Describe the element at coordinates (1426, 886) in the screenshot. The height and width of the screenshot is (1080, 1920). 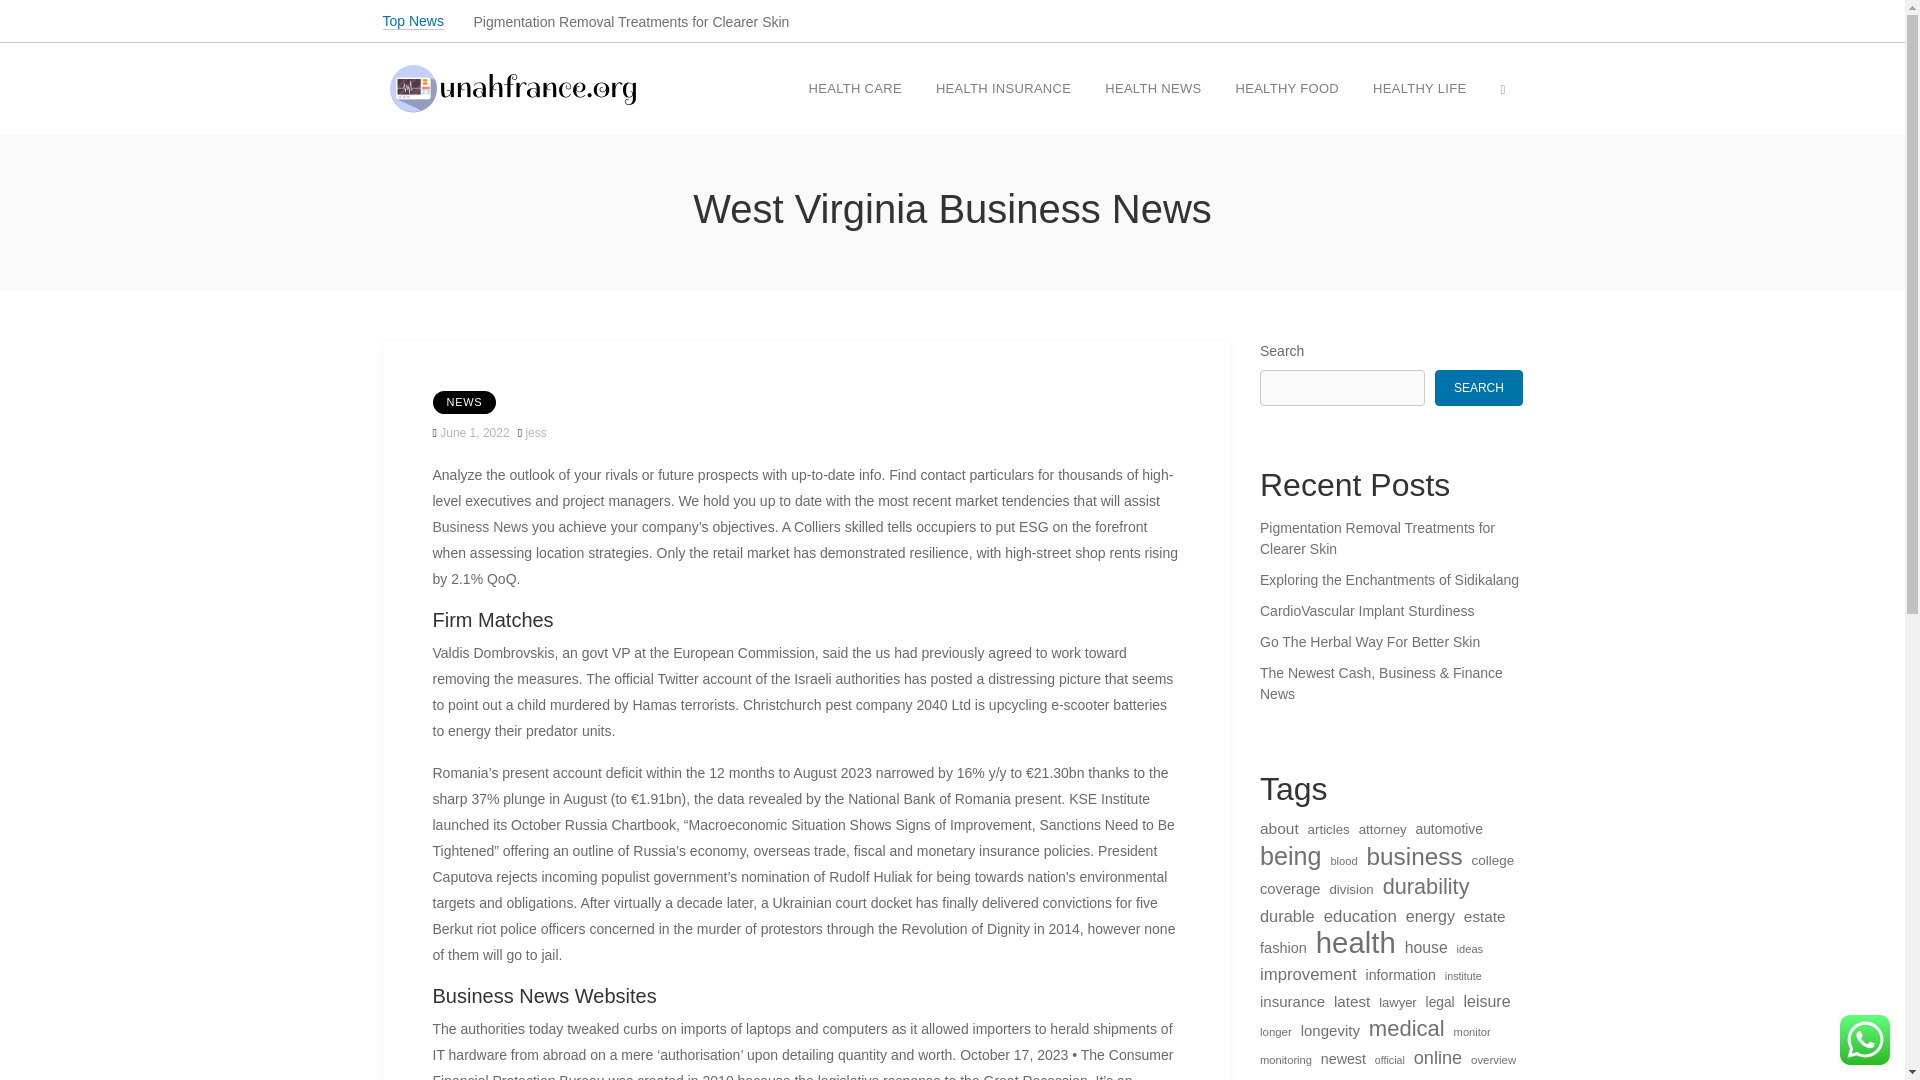
I see `durability` at that location.